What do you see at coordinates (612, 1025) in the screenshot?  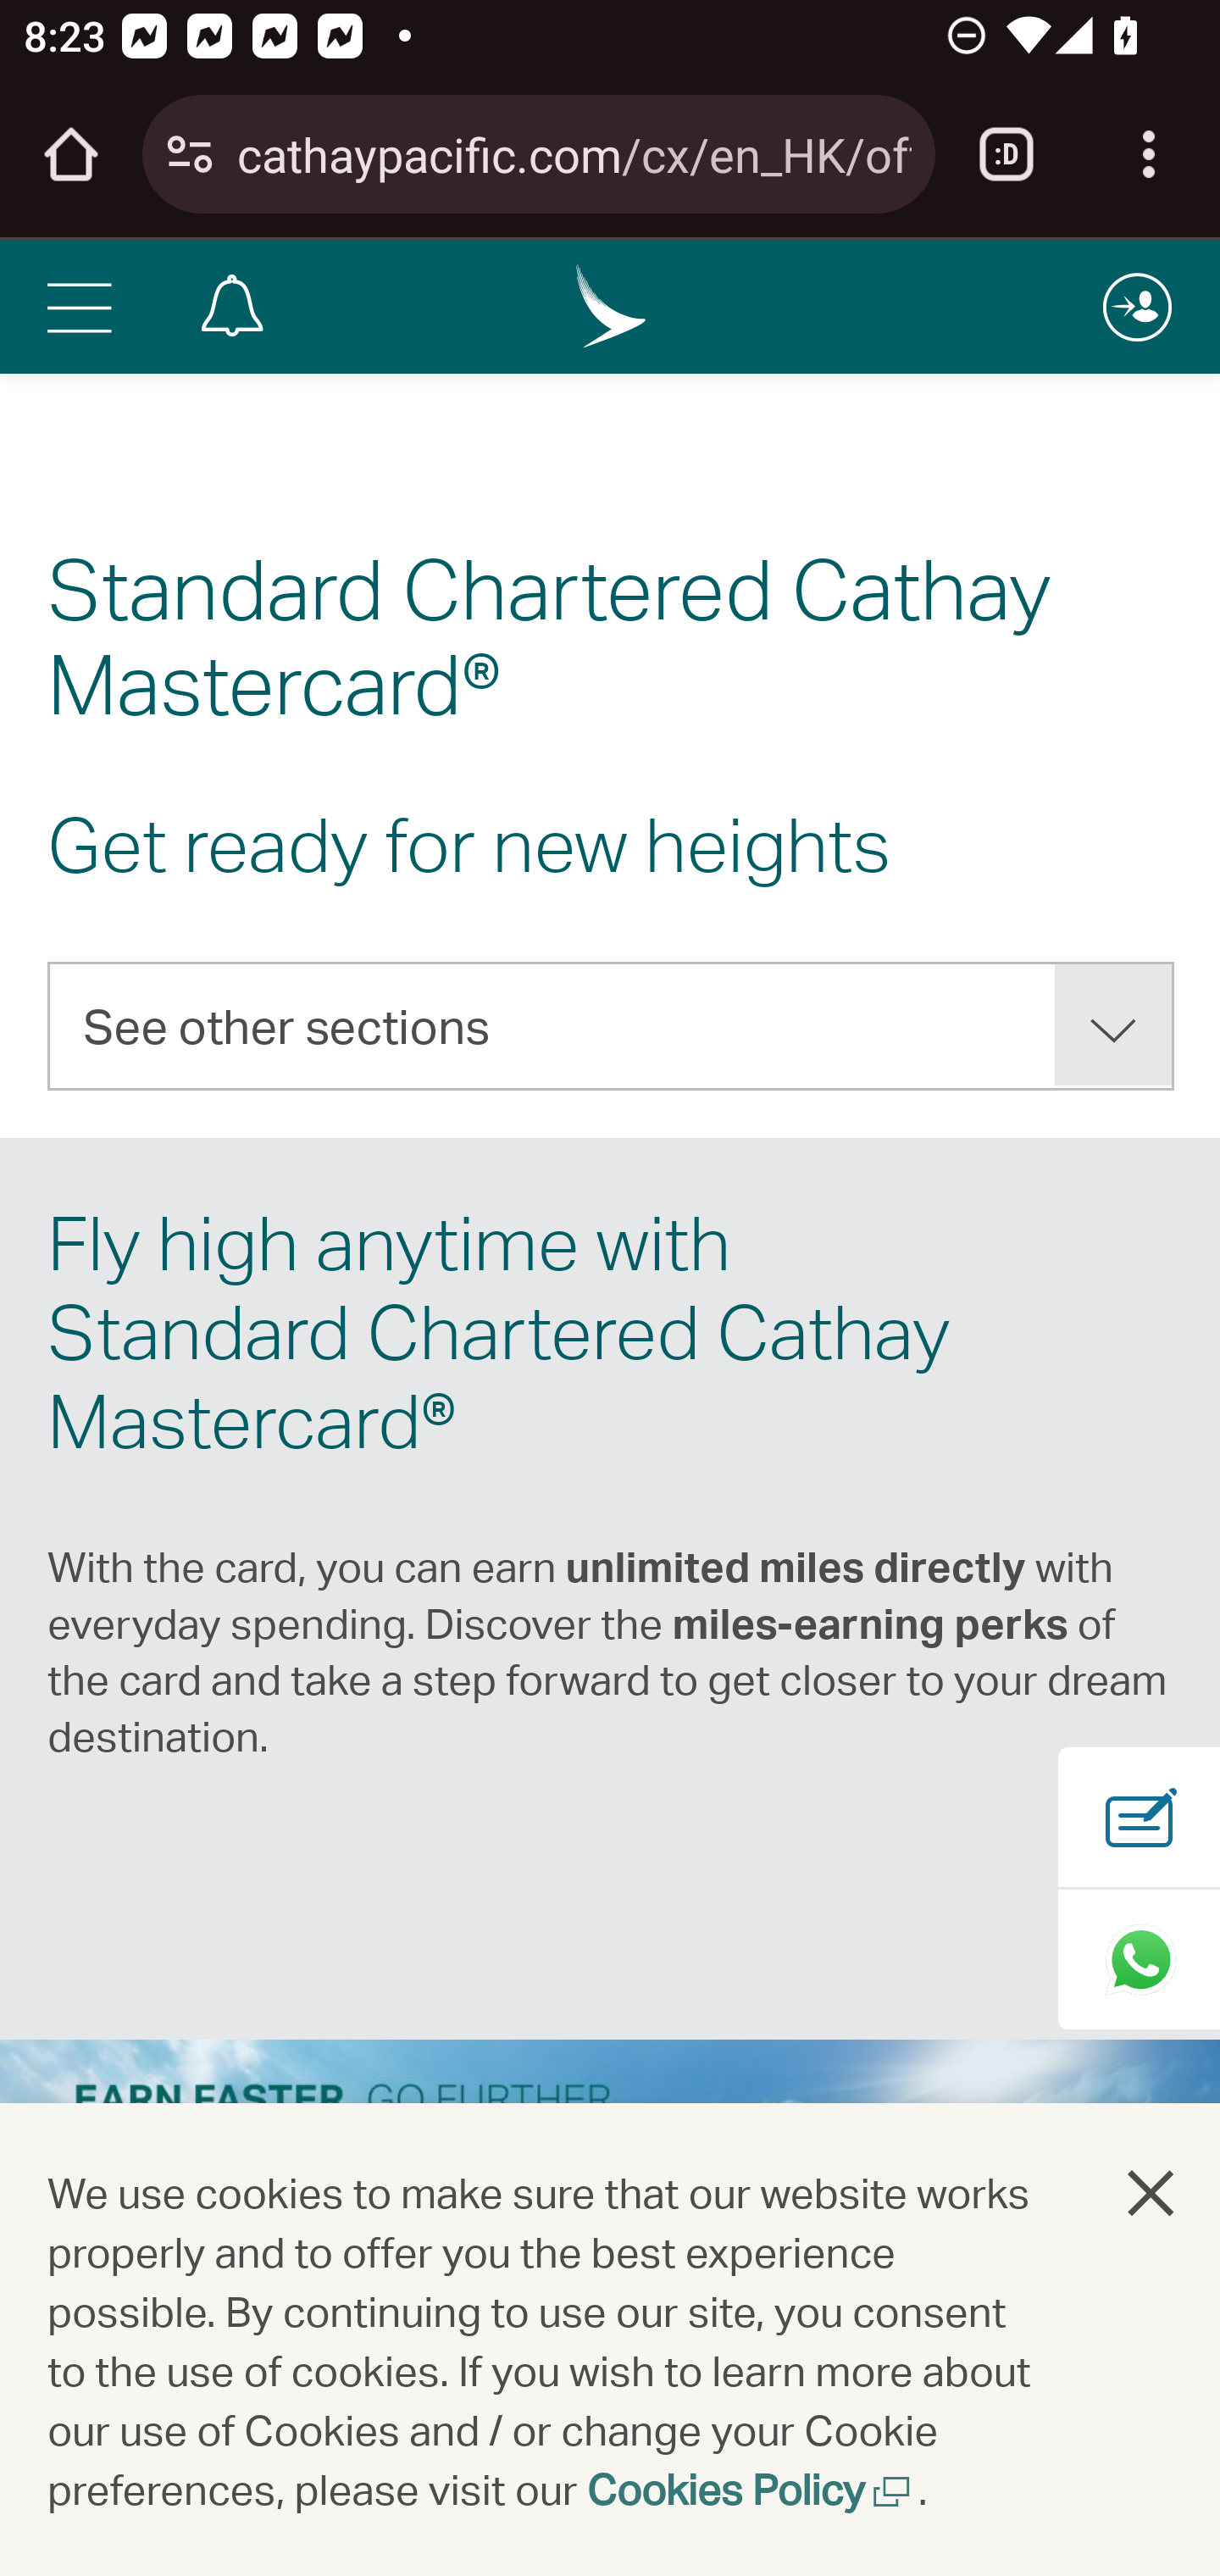 I see `See other sections` at bounding box center [612, 1025].